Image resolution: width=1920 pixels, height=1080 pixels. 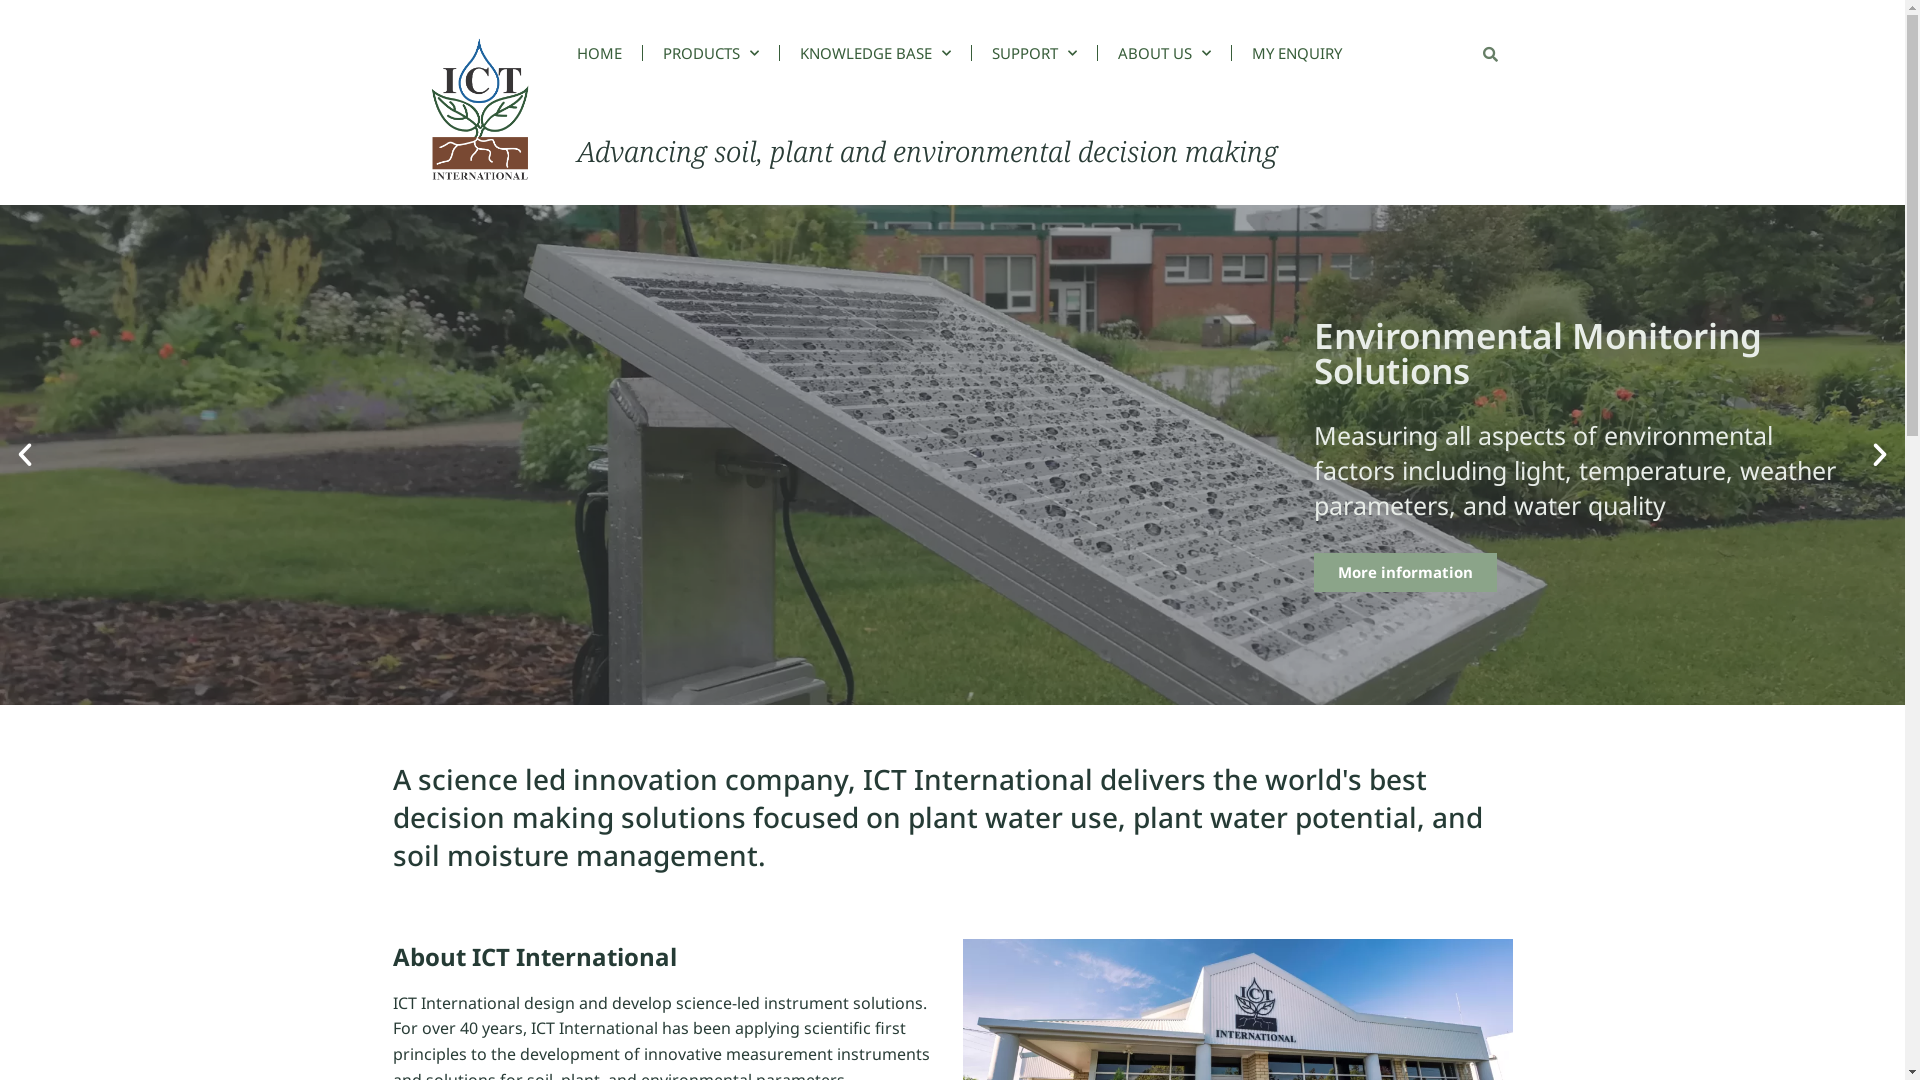 I want to click on HOME, so click(x=610, y=53).